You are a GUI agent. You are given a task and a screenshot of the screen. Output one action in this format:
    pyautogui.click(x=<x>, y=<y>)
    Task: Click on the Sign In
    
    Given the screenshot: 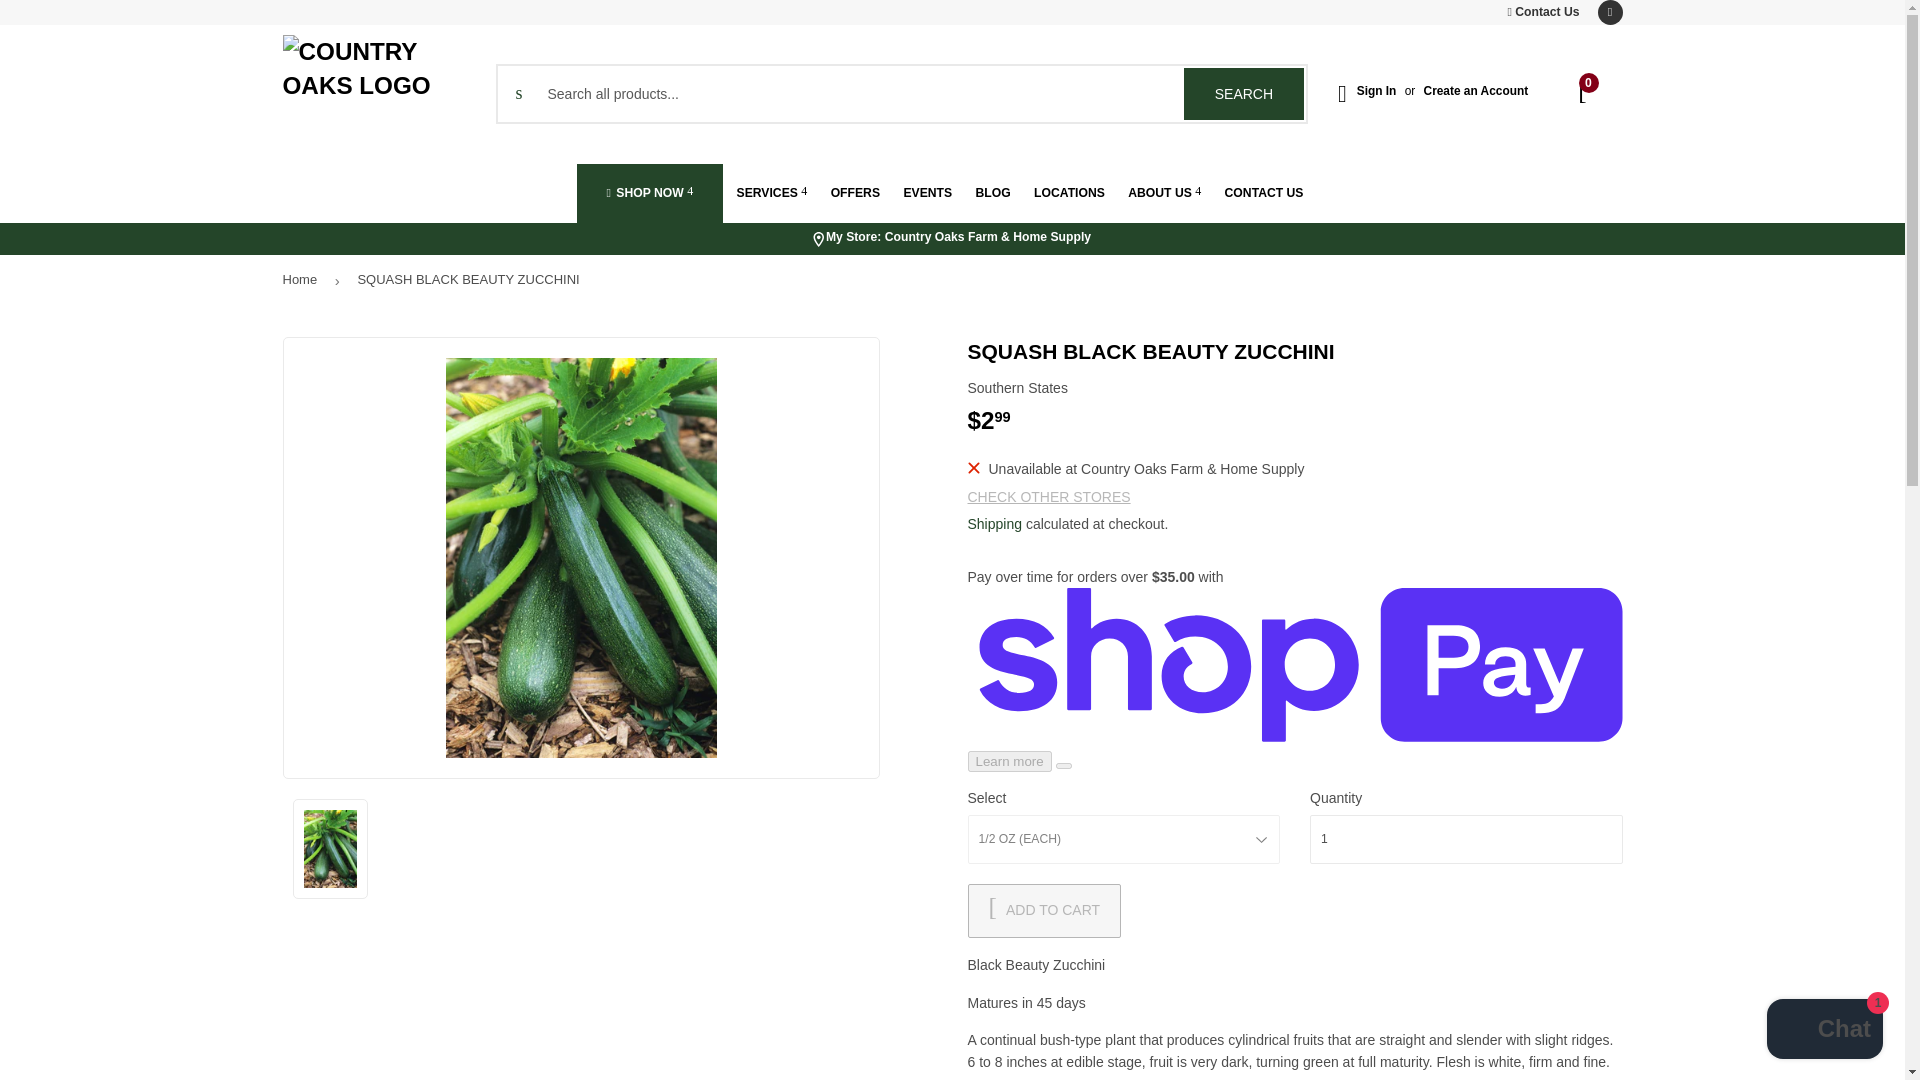 What is the action you would take?
    pyautogui.click(x=1377, y=91)
    